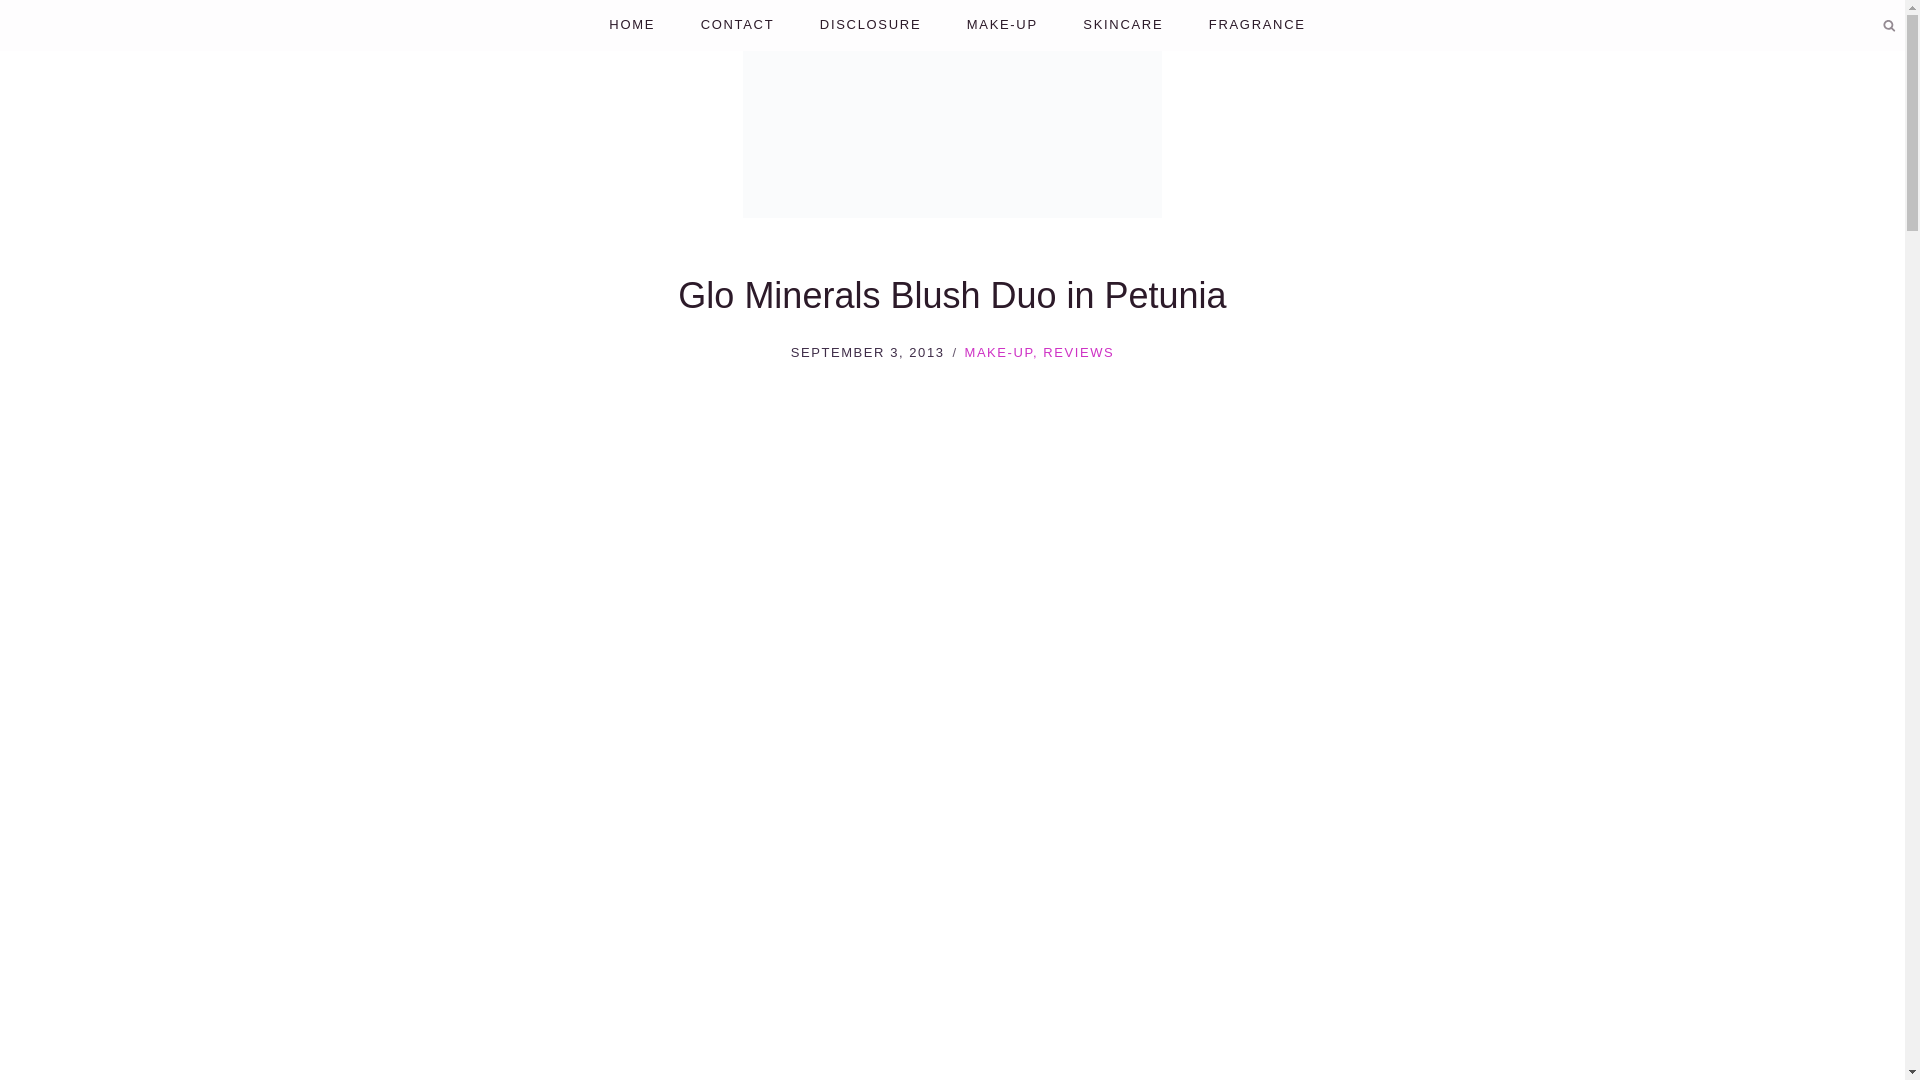 The height and width of the screenshot is (1080, 1920). I want to click on MAKE-UP, so click(998, 352).